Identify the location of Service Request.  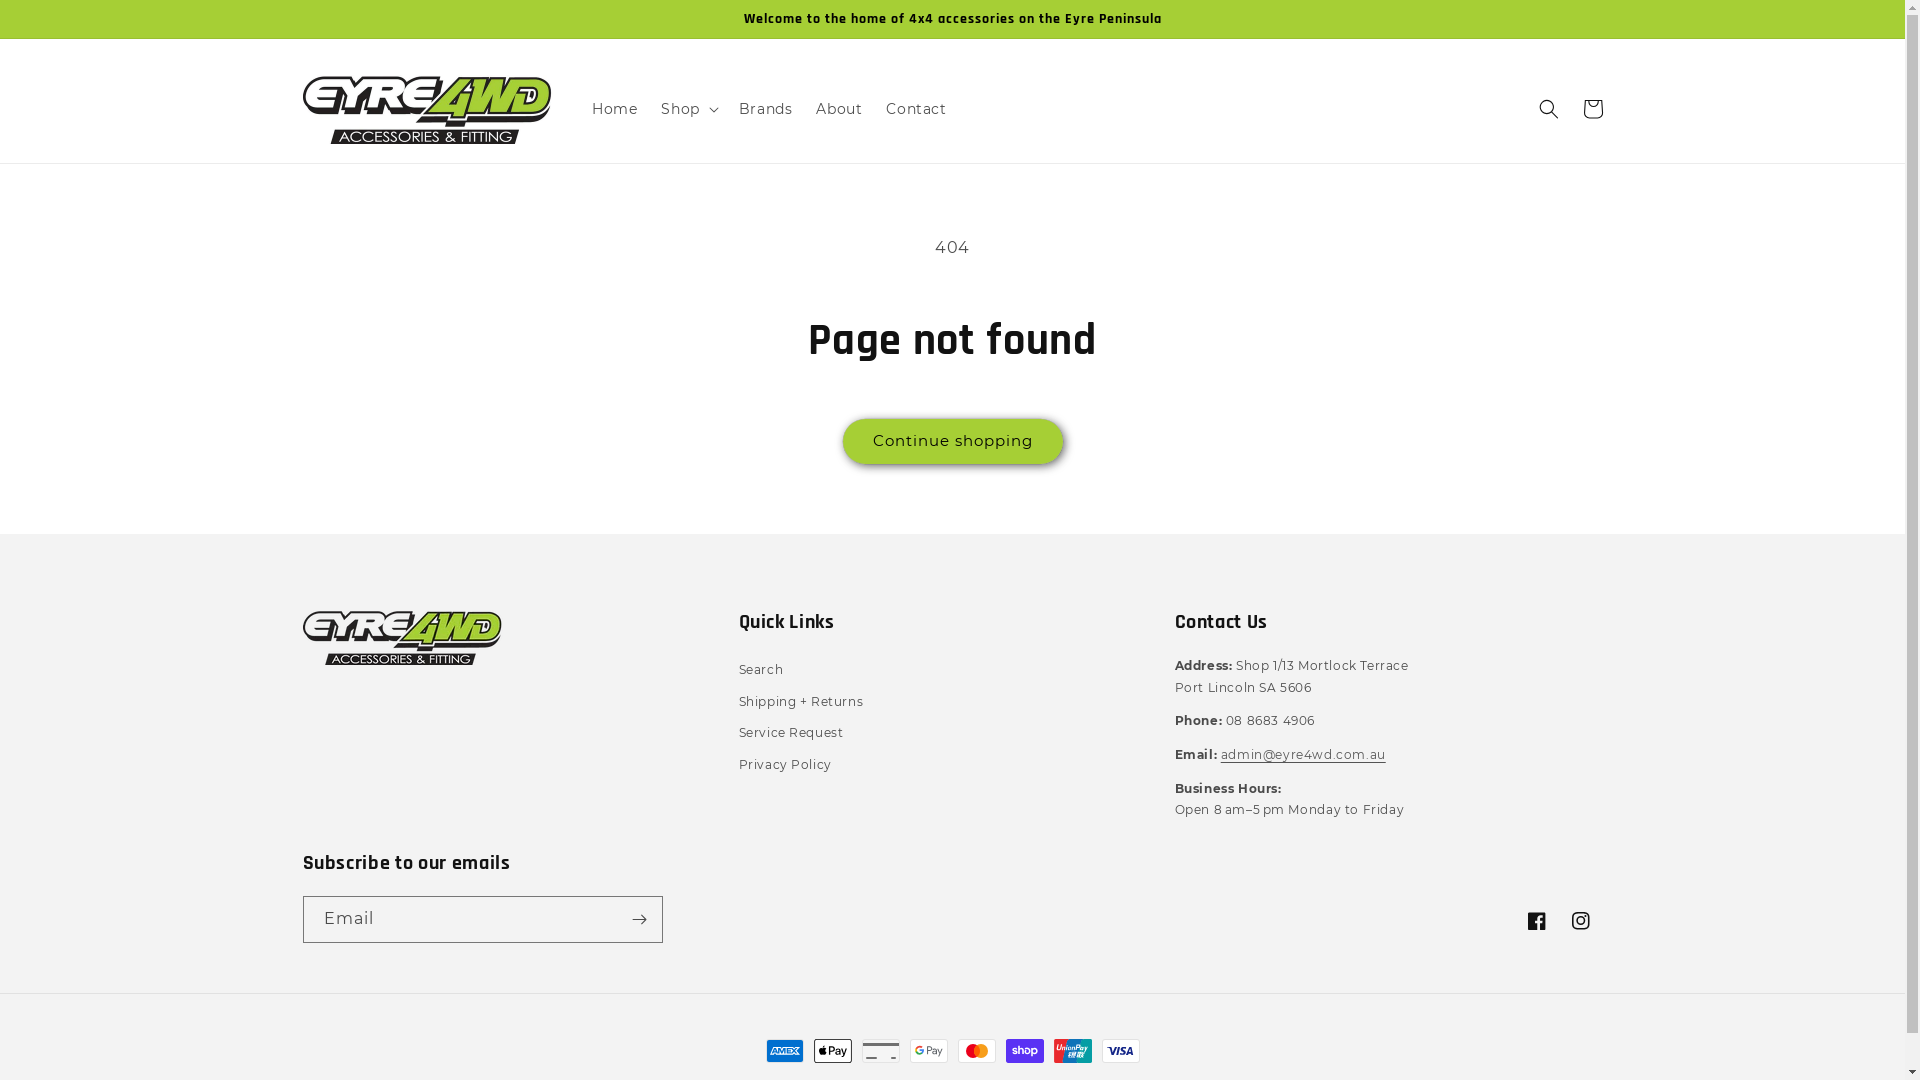
(790, 733).